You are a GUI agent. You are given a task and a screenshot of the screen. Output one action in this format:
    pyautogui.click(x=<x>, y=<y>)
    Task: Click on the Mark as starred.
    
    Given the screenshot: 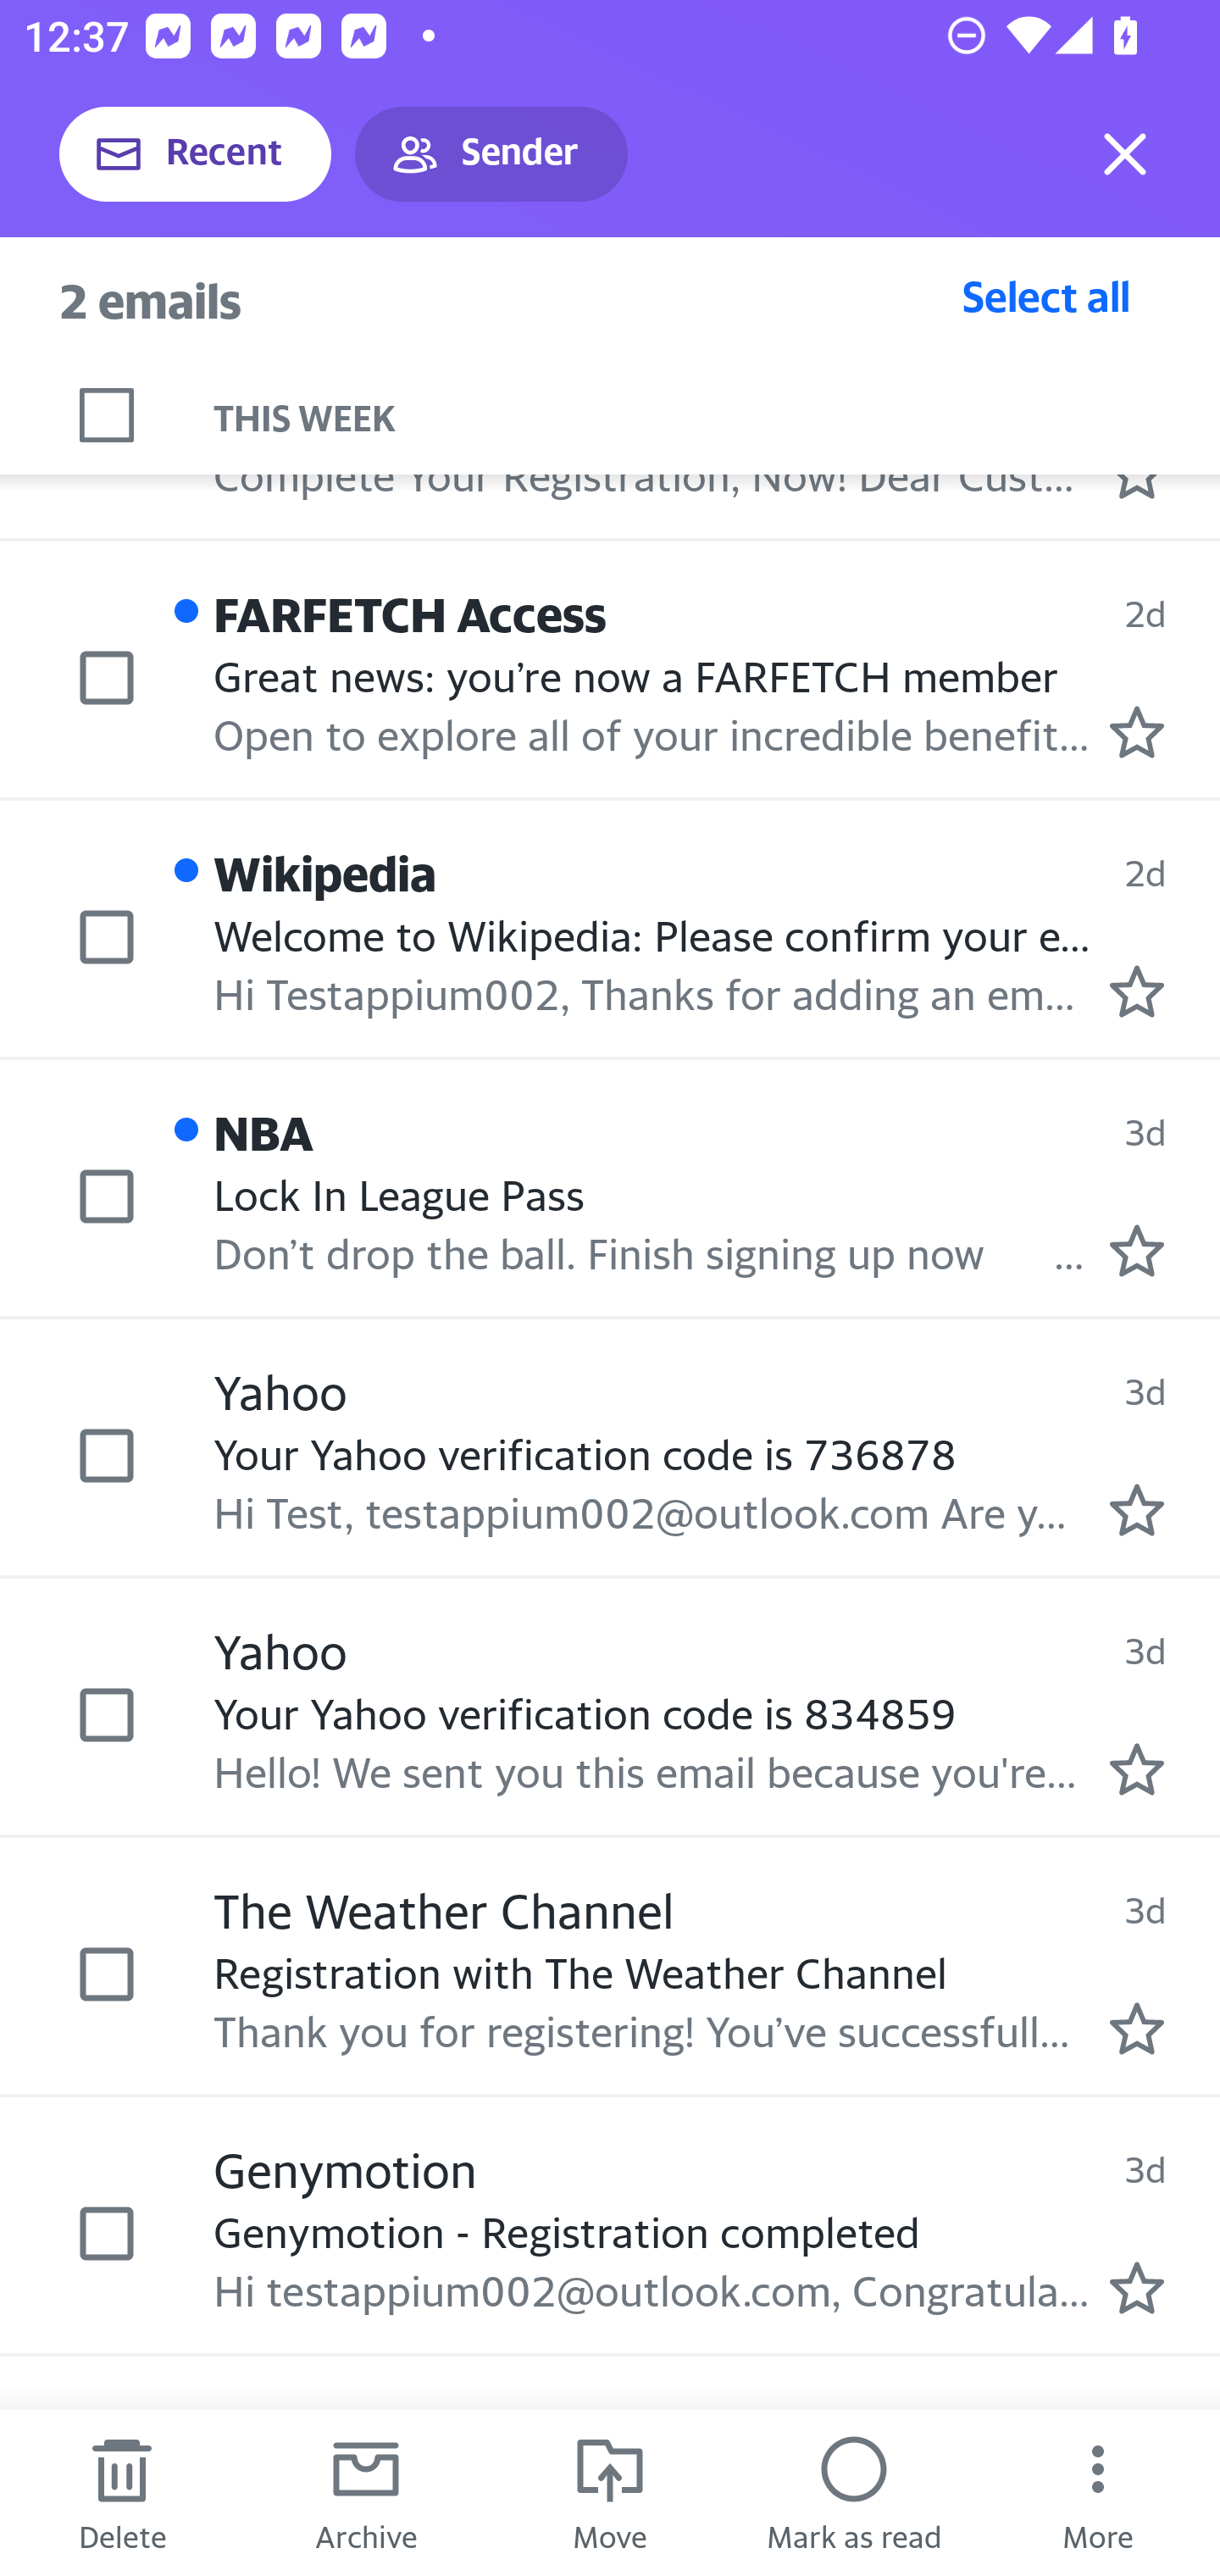 What is the action you would take?
    pyautogui.click(x=1137, y=1250)
    